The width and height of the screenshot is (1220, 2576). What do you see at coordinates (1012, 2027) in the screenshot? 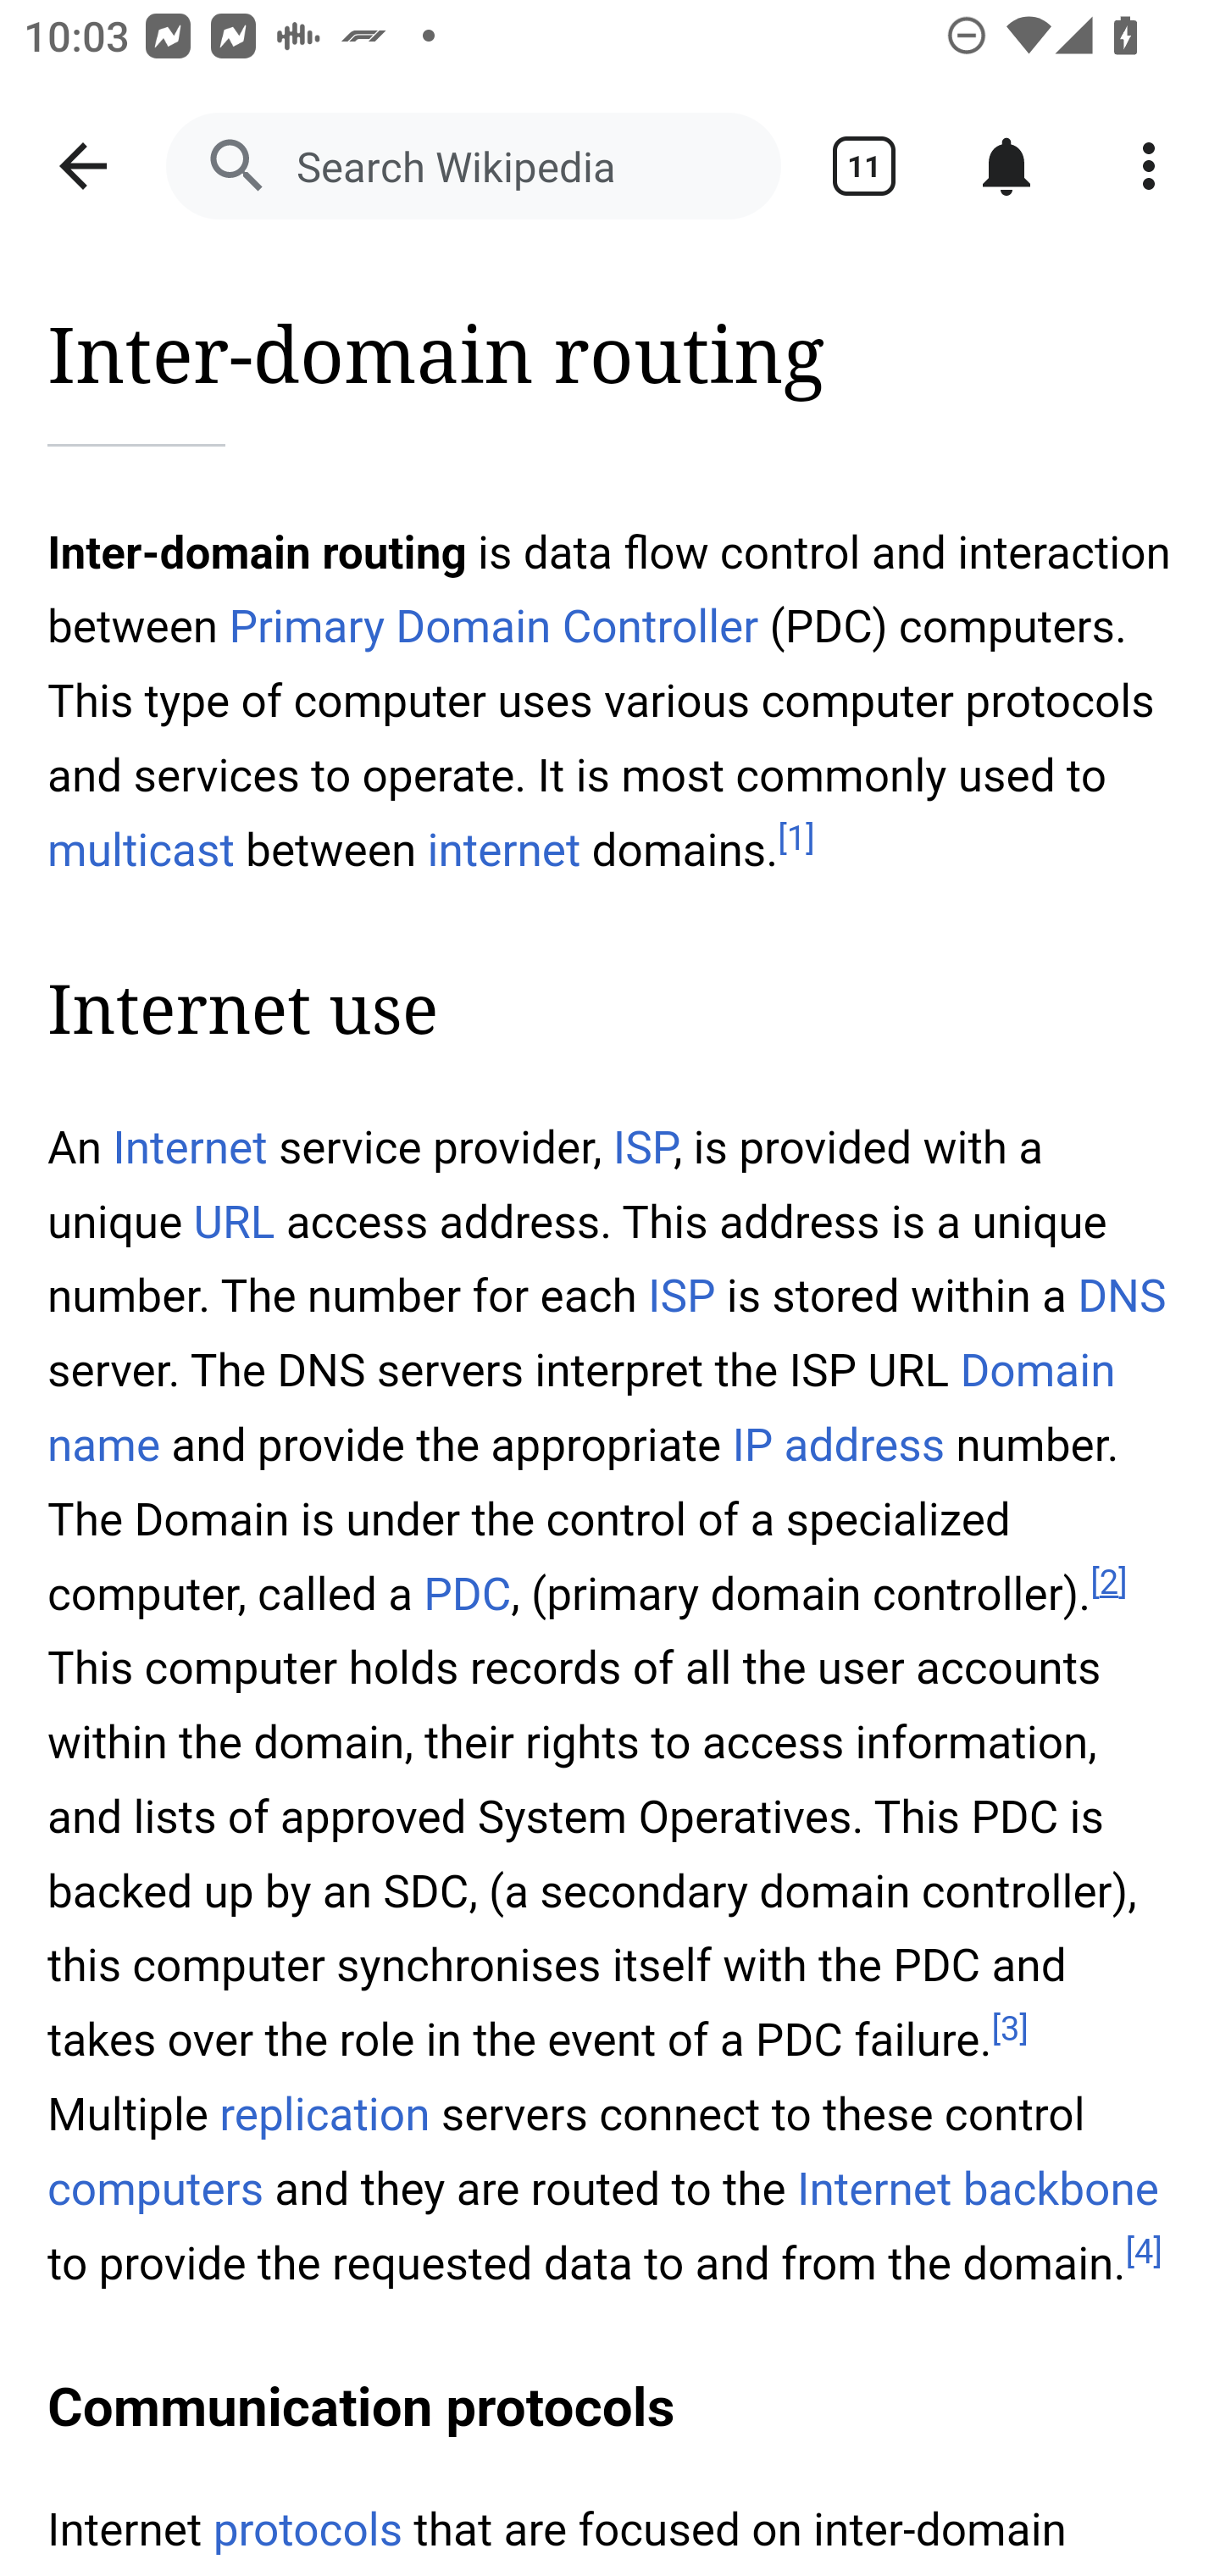
I see `[] [ 3 ]` at bounding box center [1012, 2027].